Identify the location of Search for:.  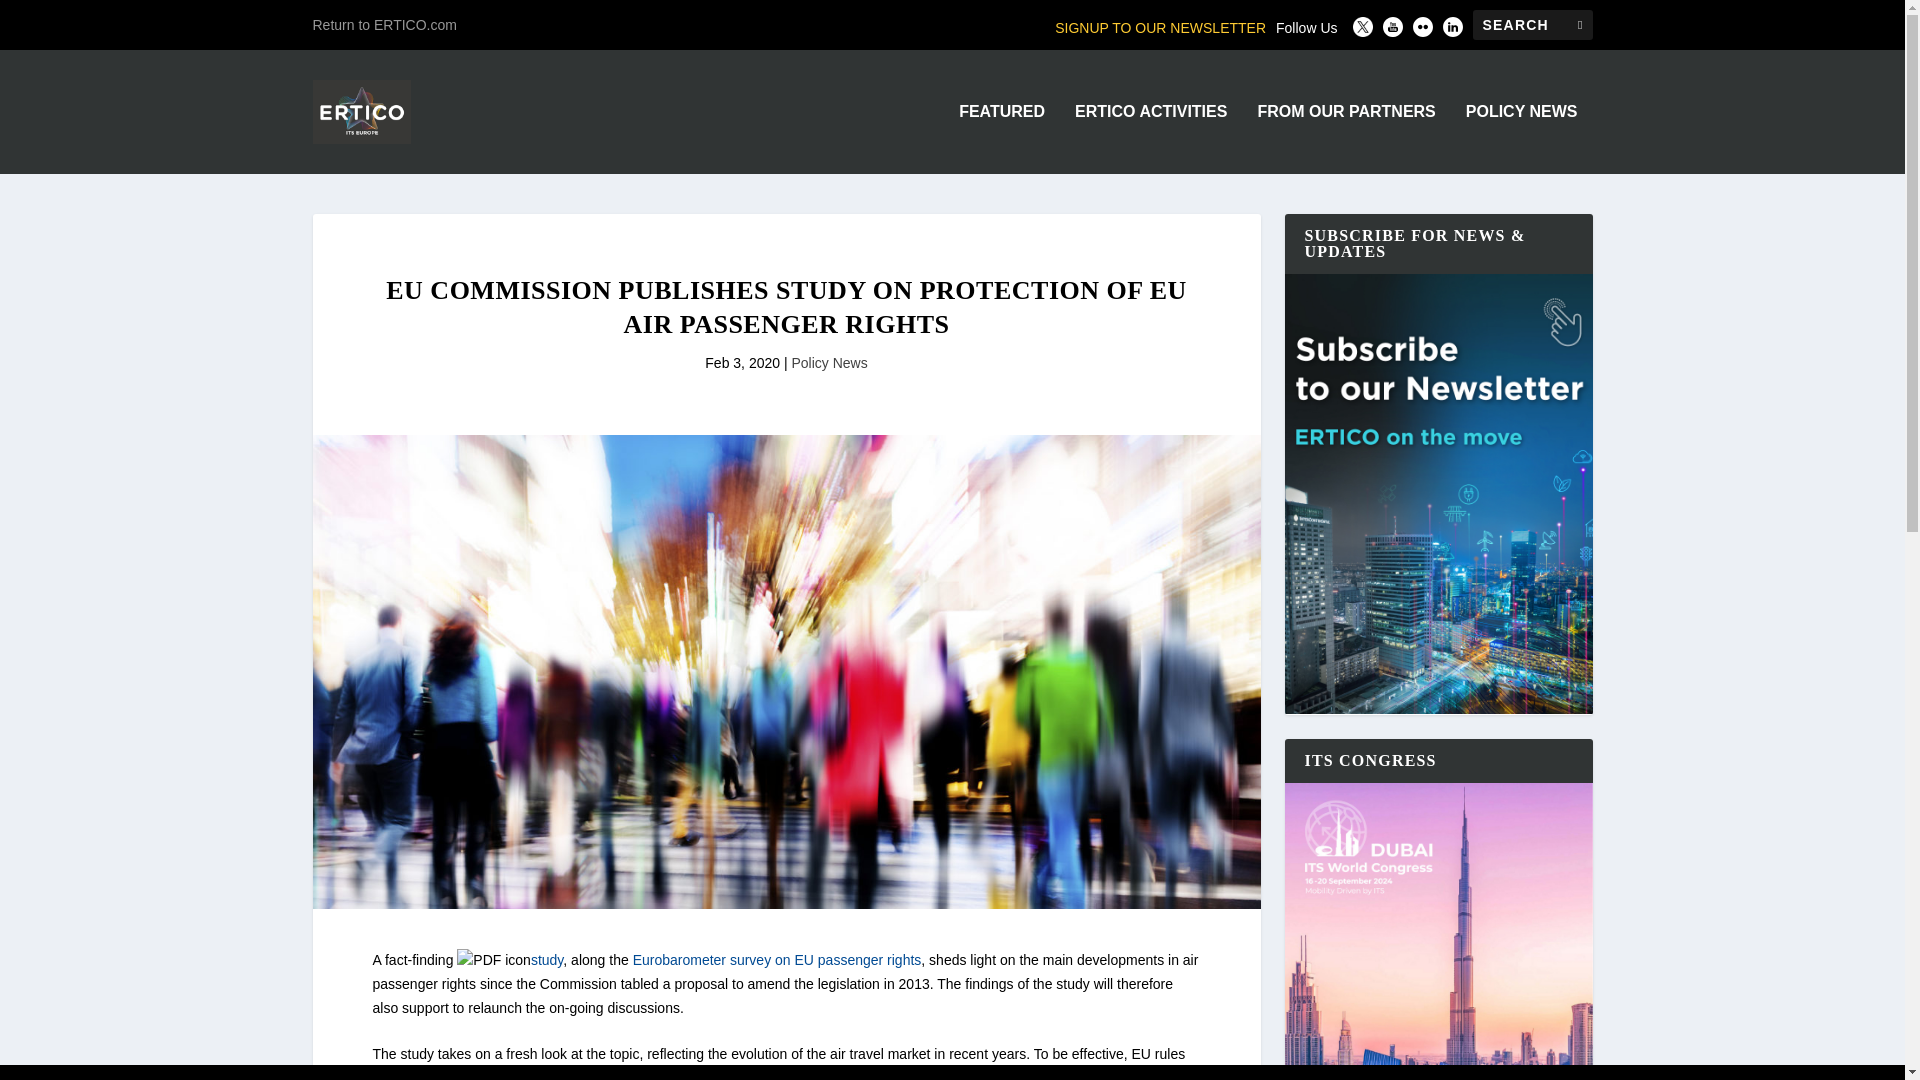
(1532, 24).